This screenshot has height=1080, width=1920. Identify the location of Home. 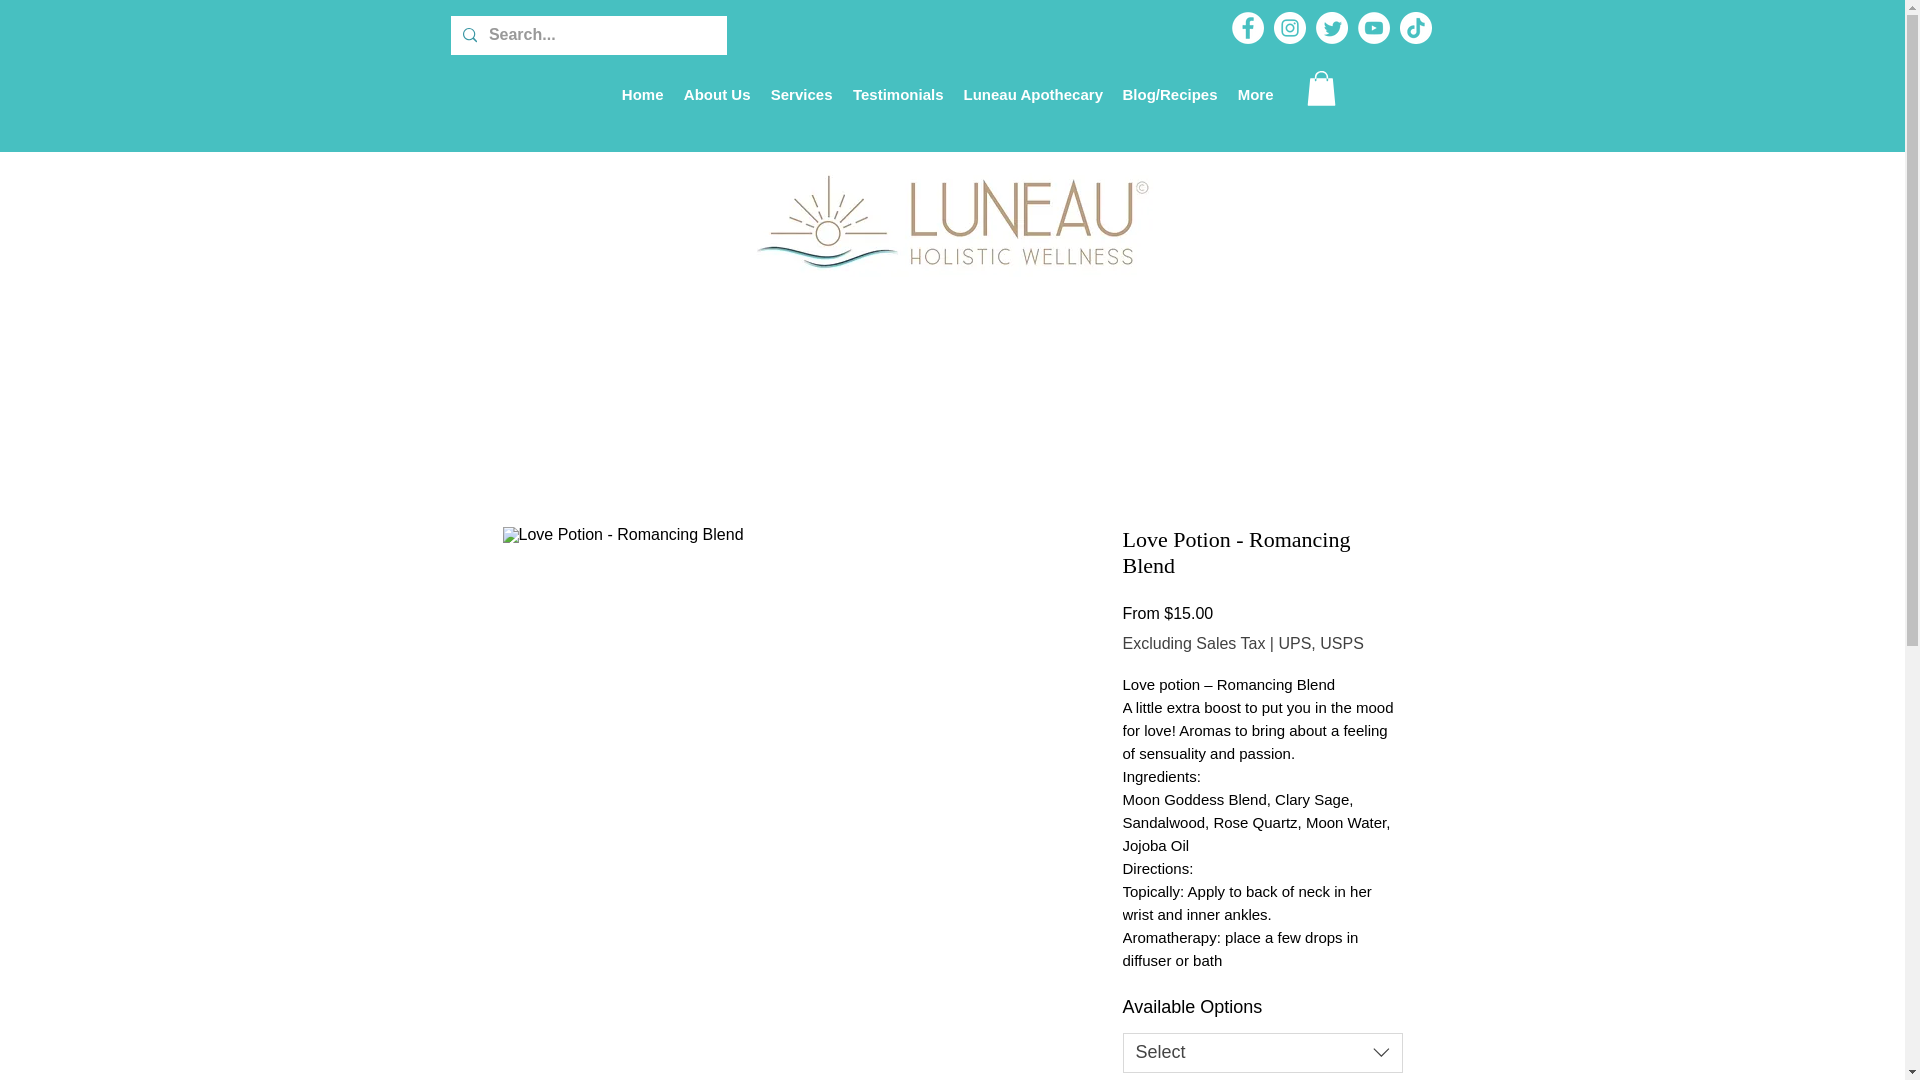
(642, 94).